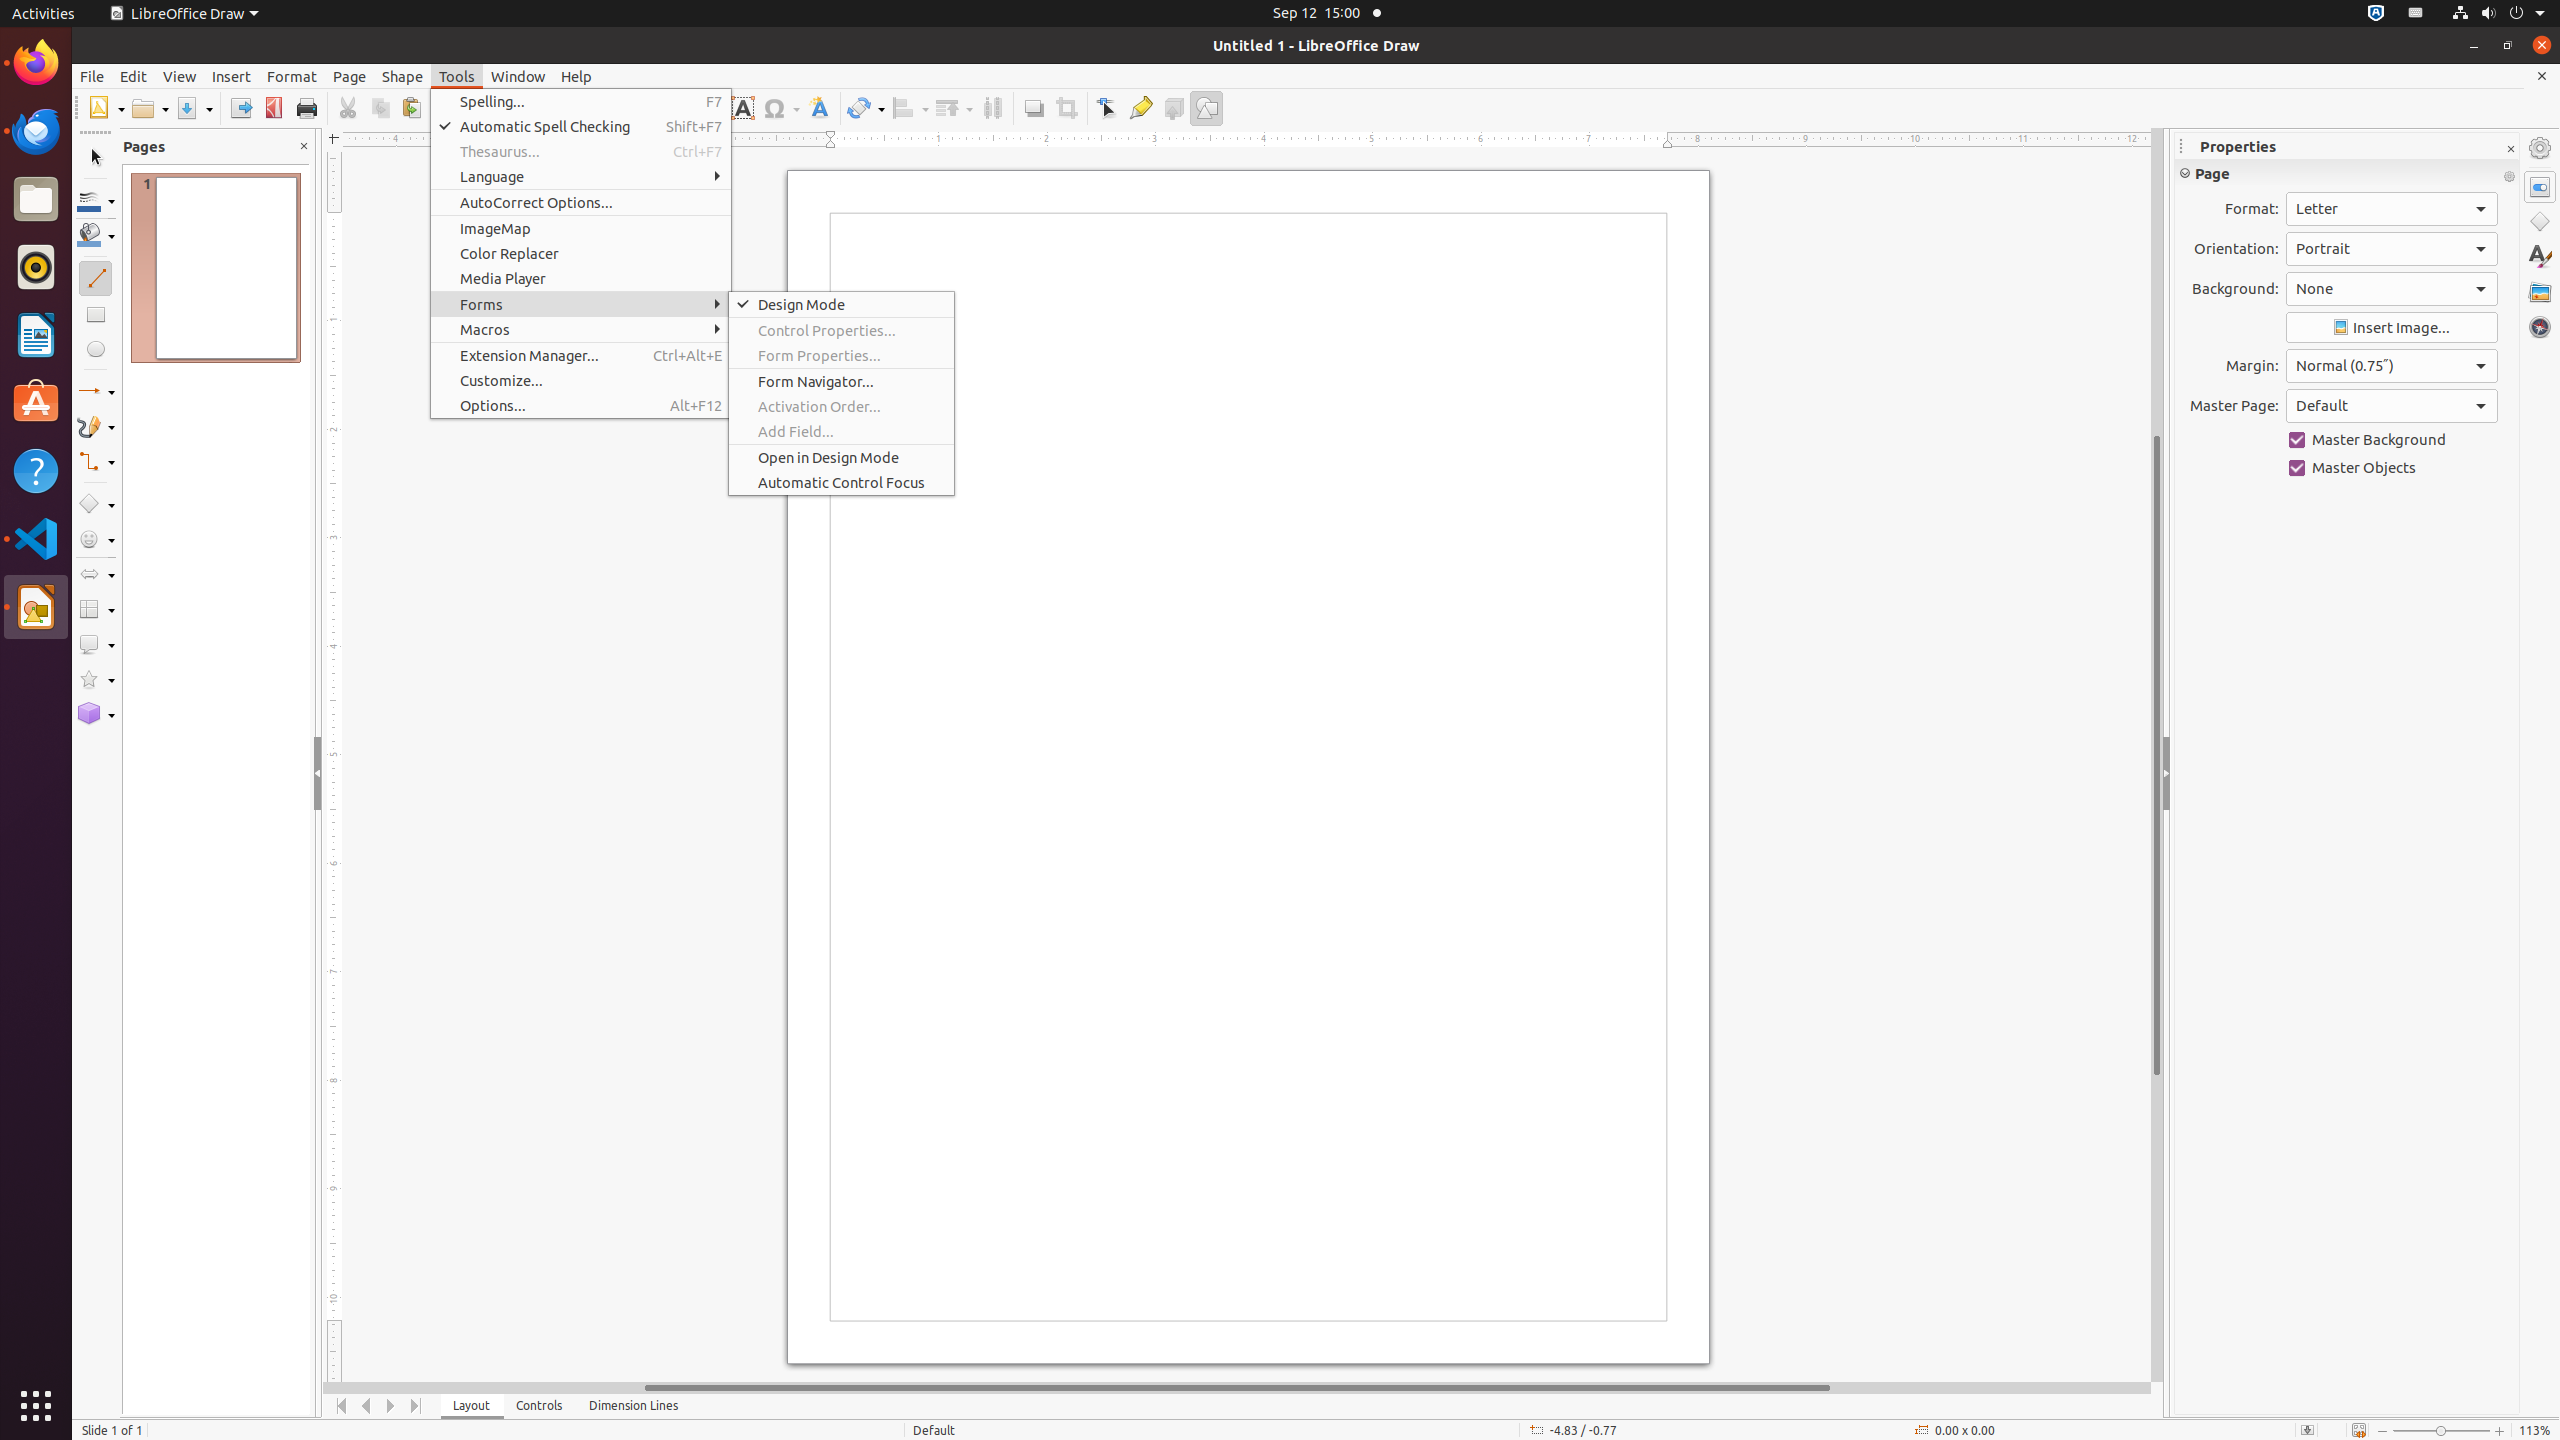  What do you see at coordinates (2416, 14) in the screenshot?
I see `:1.21/StatusNotifierItem` at bounding box center [2416, 14].